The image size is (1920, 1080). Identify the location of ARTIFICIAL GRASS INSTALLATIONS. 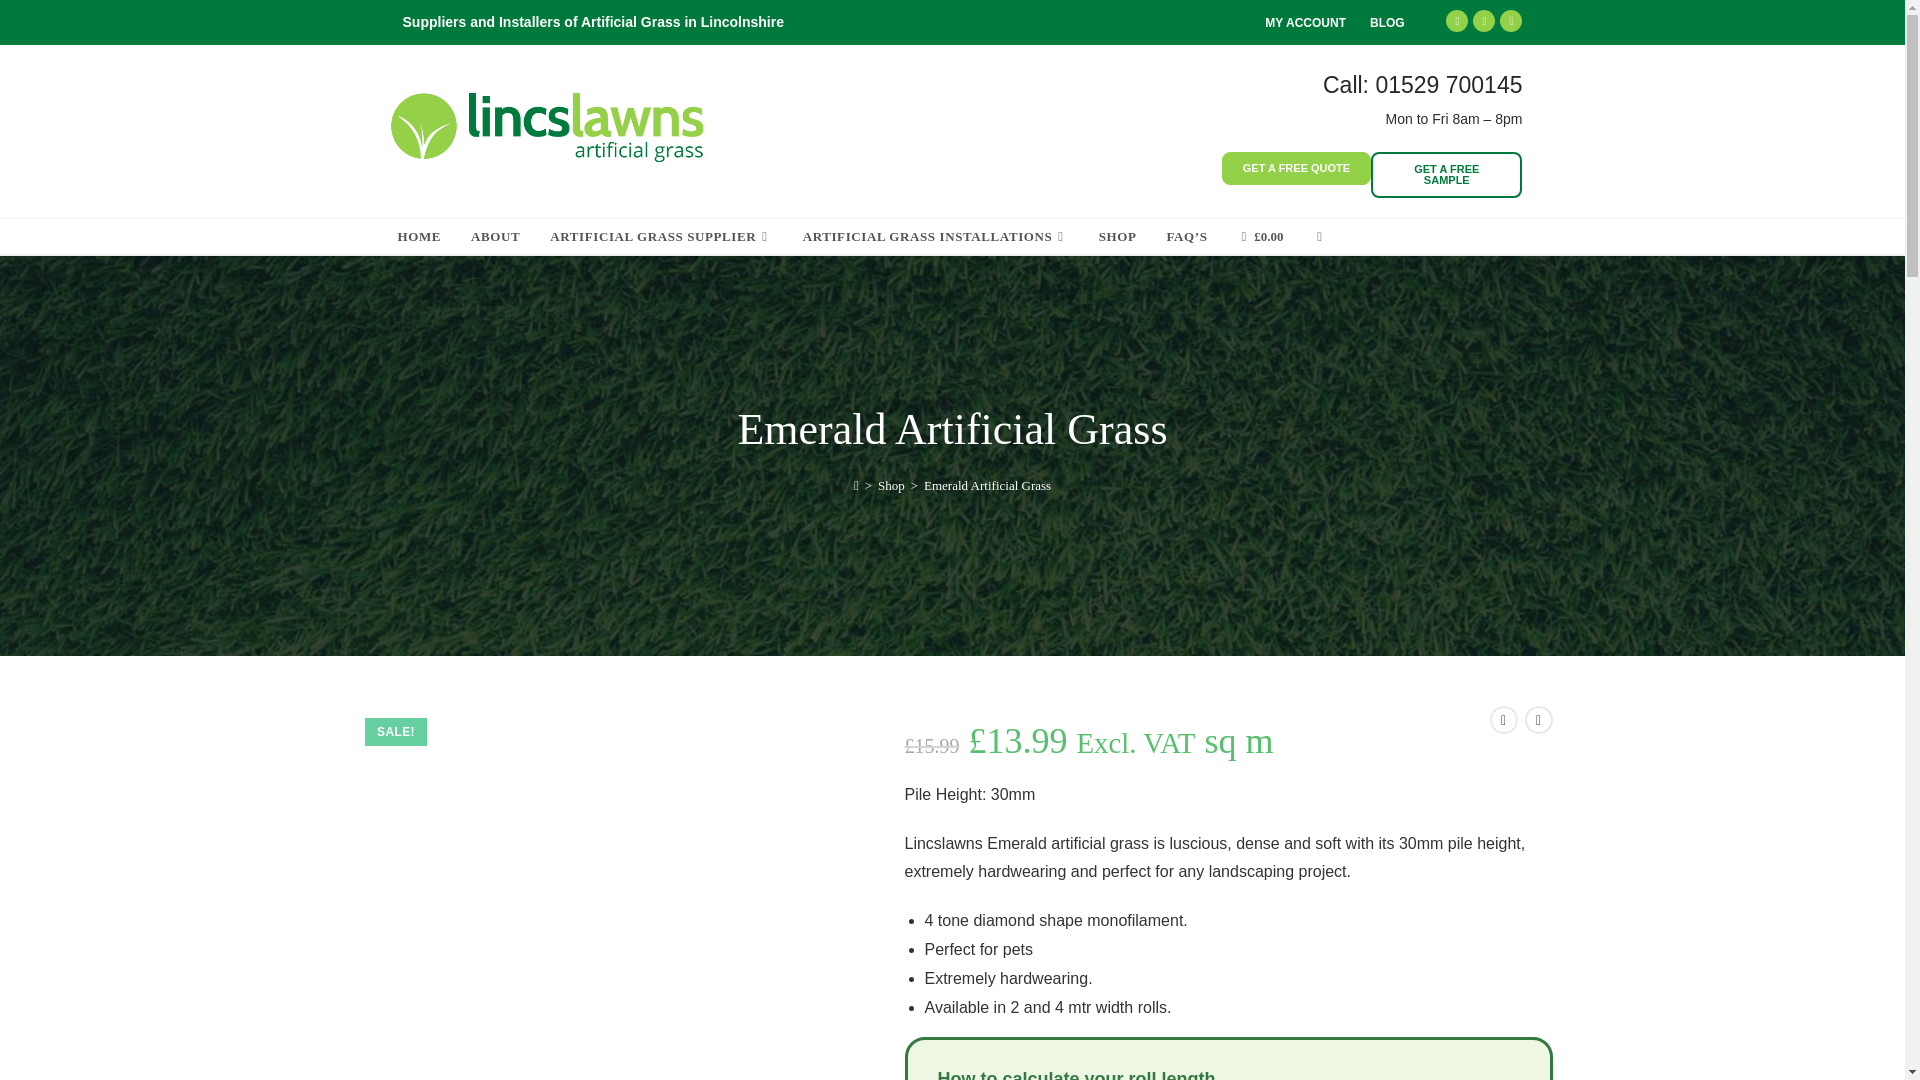
(936, 236).